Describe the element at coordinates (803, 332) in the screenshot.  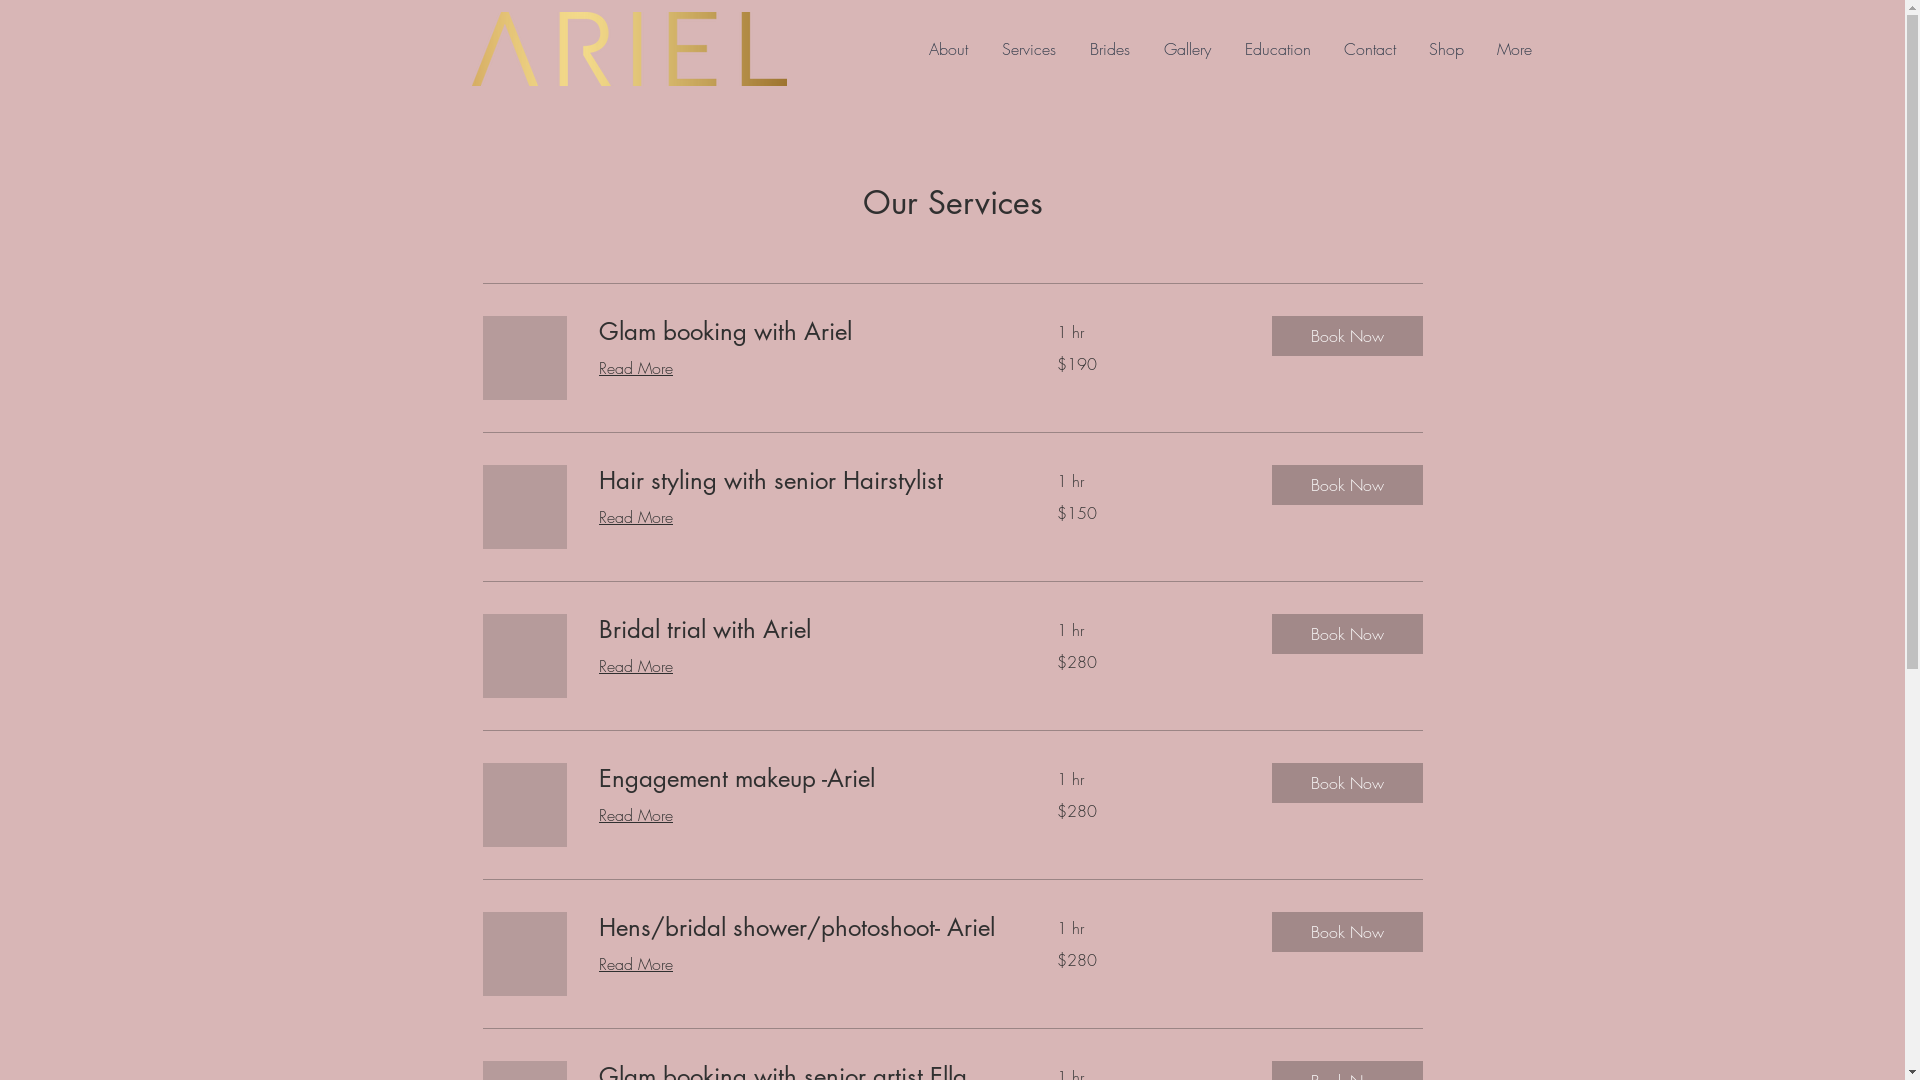
I see `Glam booking with Ariel` at that location.